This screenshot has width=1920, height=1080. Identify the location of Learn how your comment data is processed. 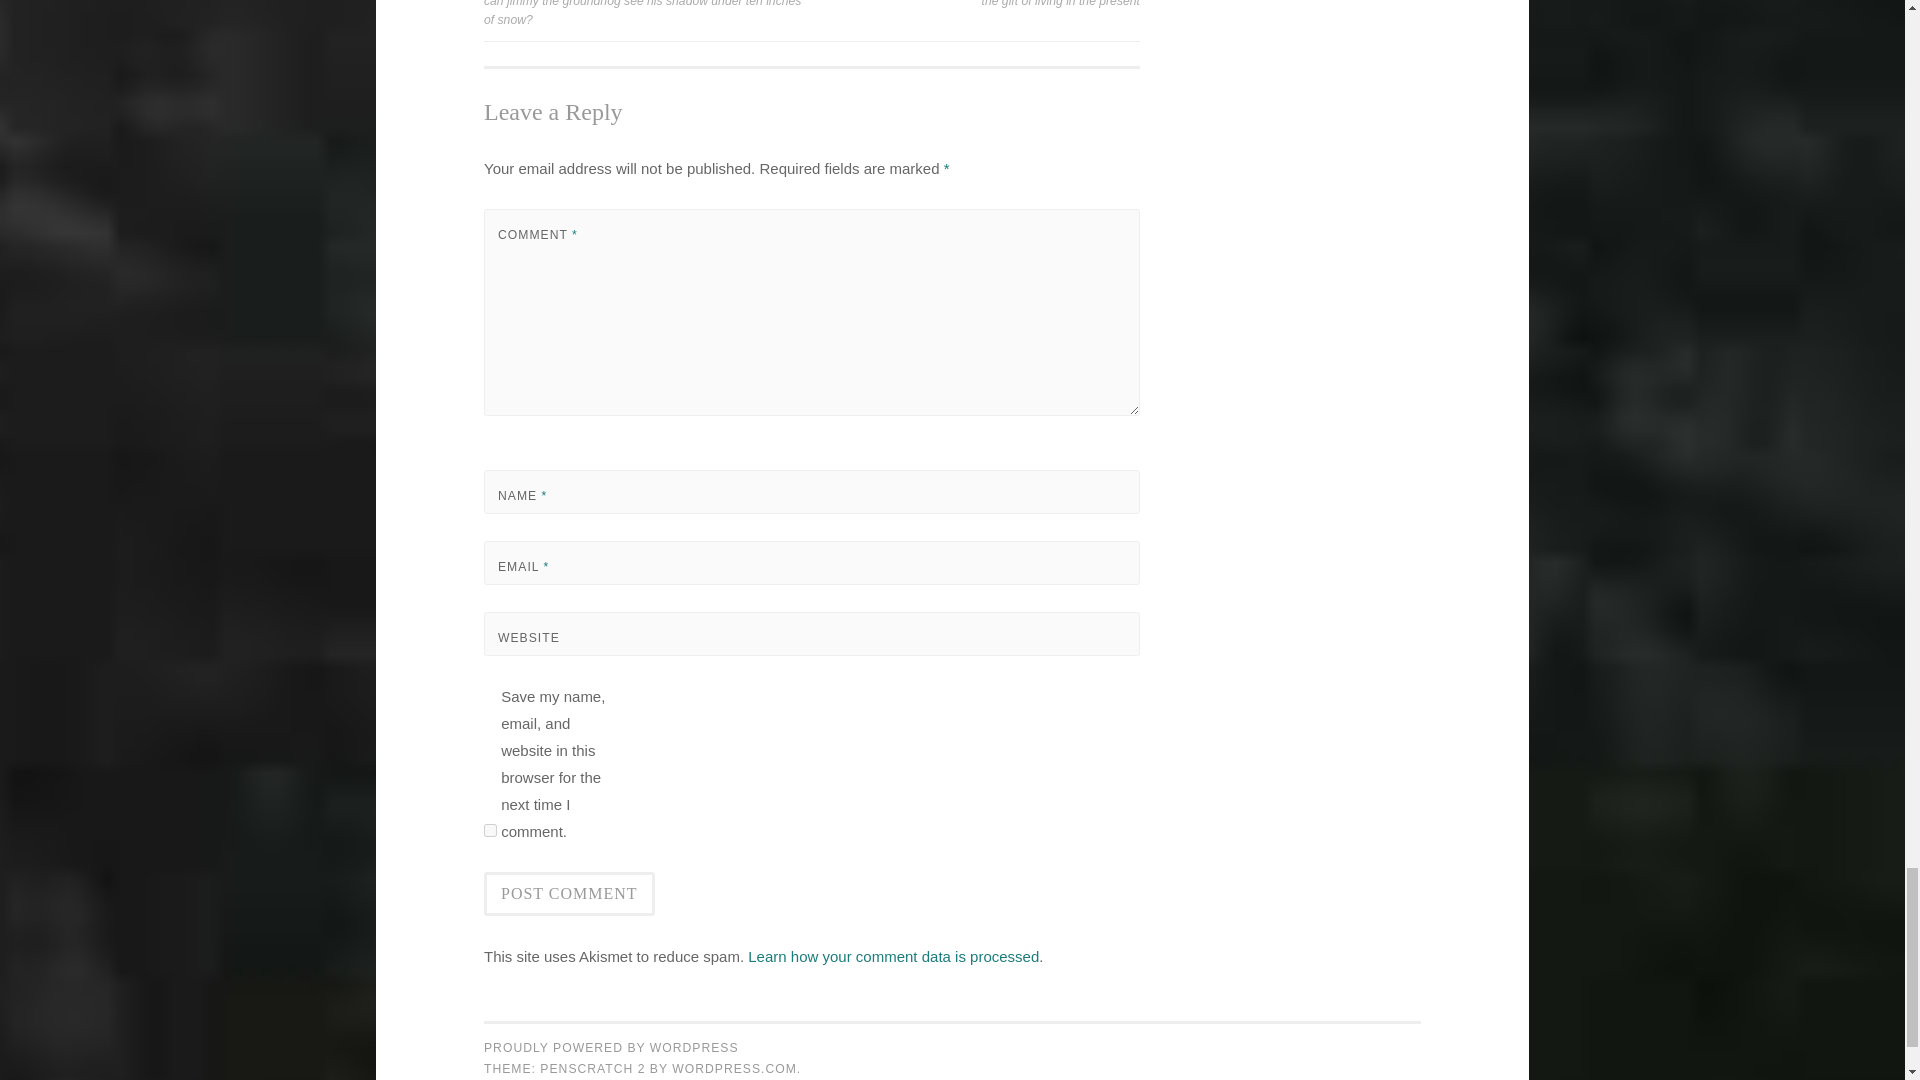
(893, 956).